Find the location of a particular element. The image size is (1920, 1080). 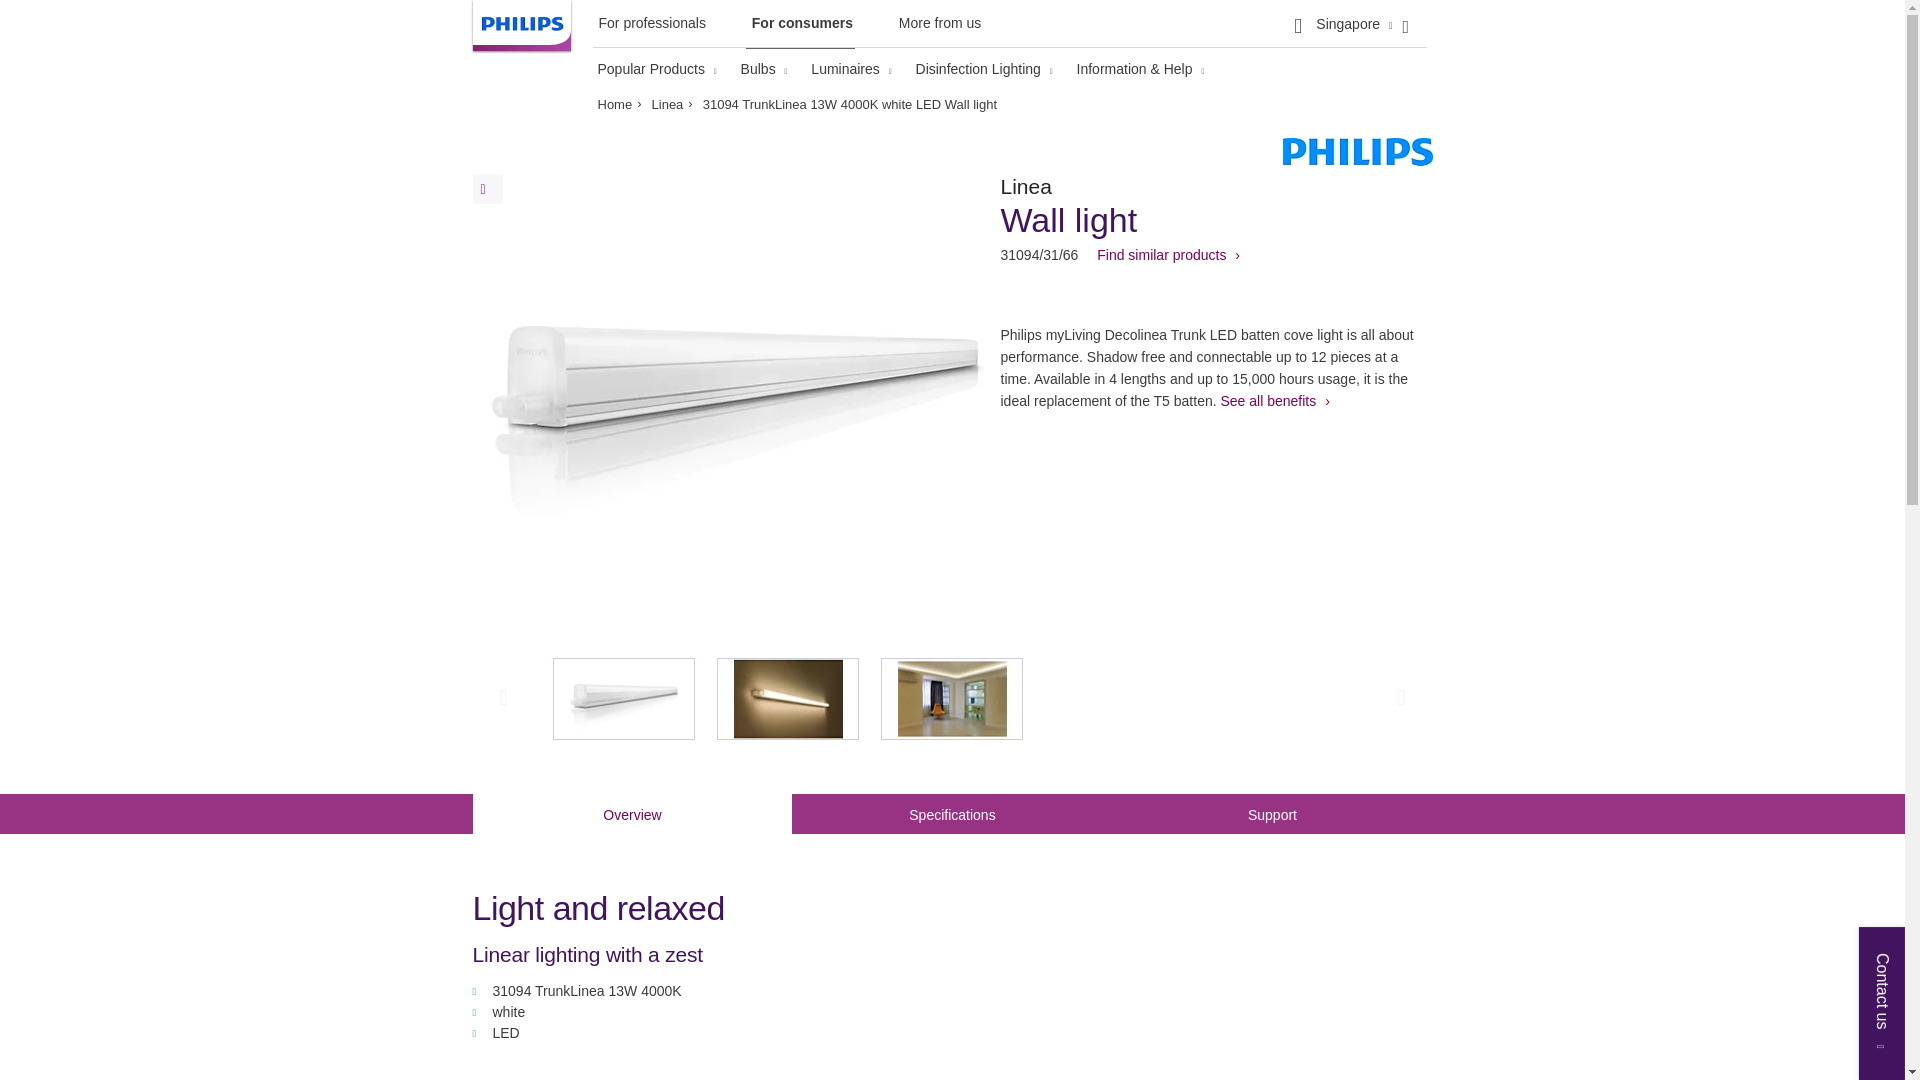

More from us is located at coordinates (938, 26).